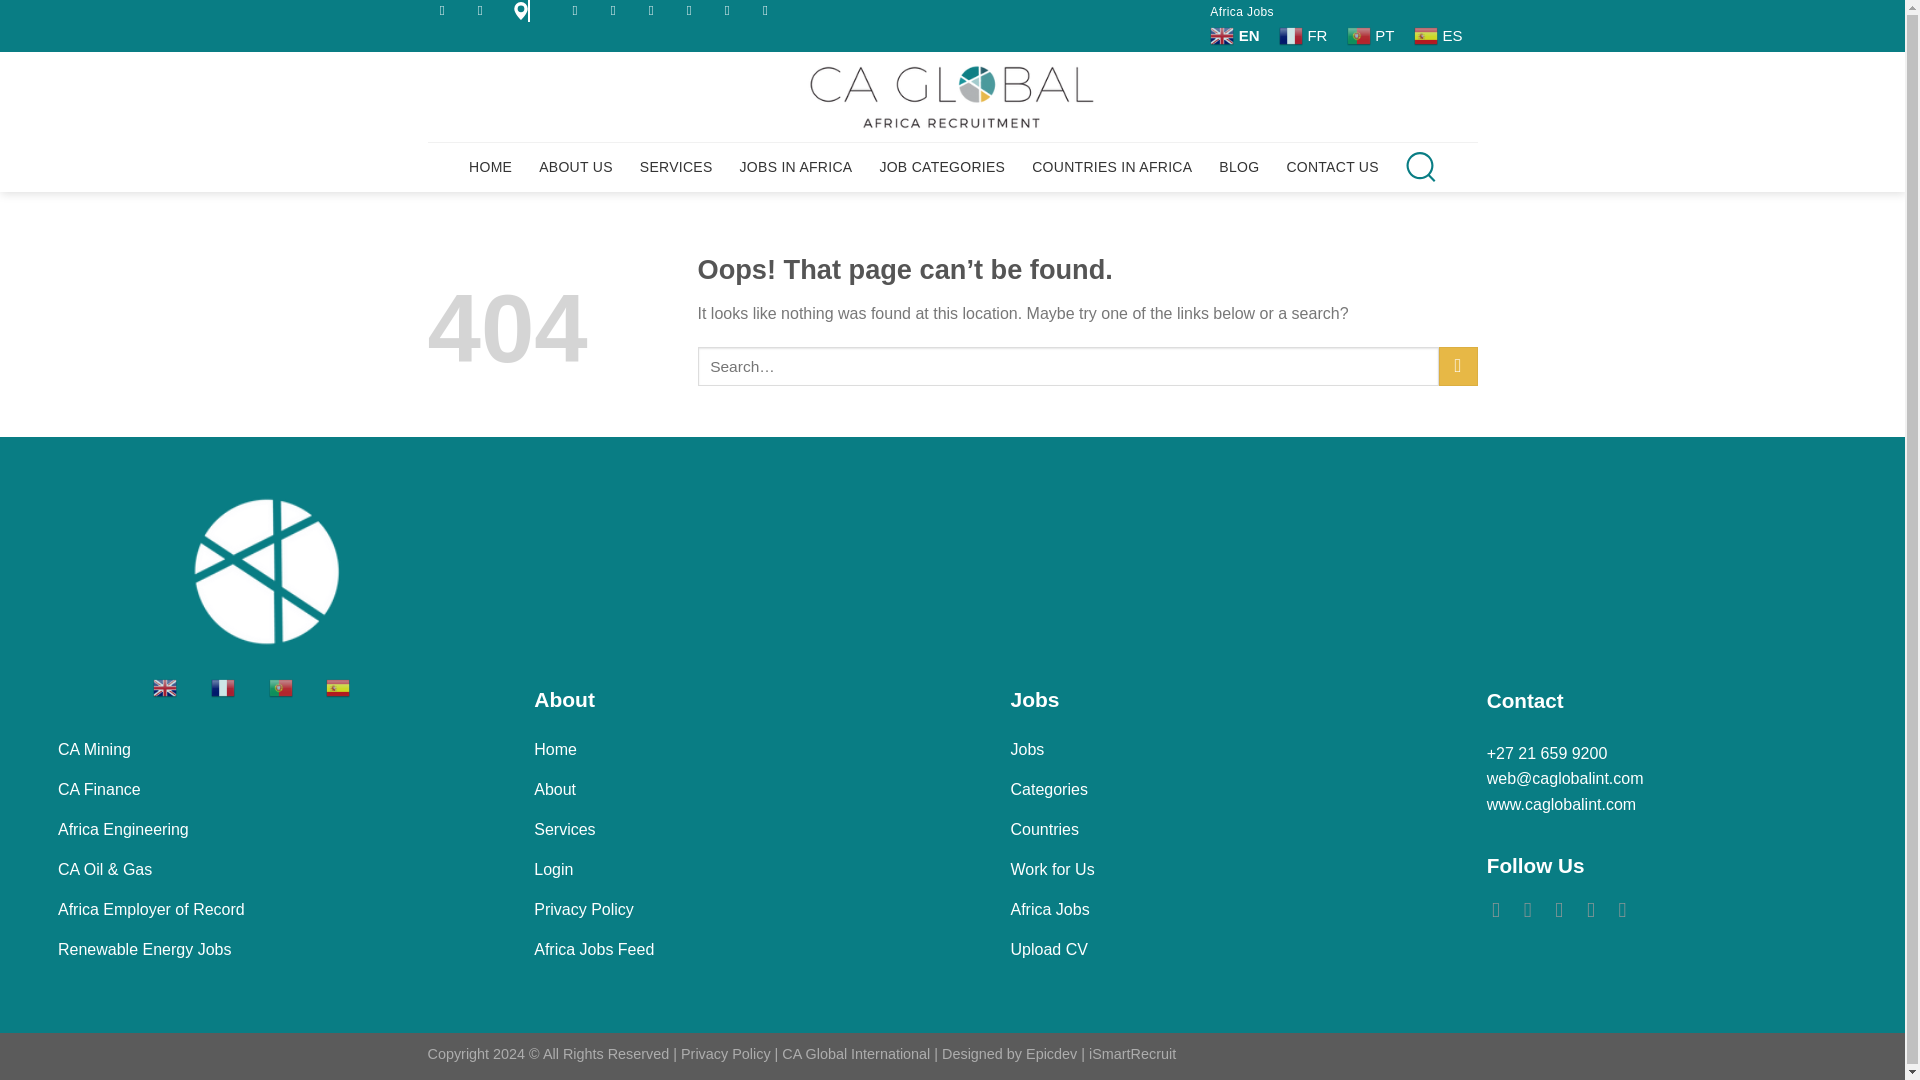  I want to click on PT, so click(1373, 36).